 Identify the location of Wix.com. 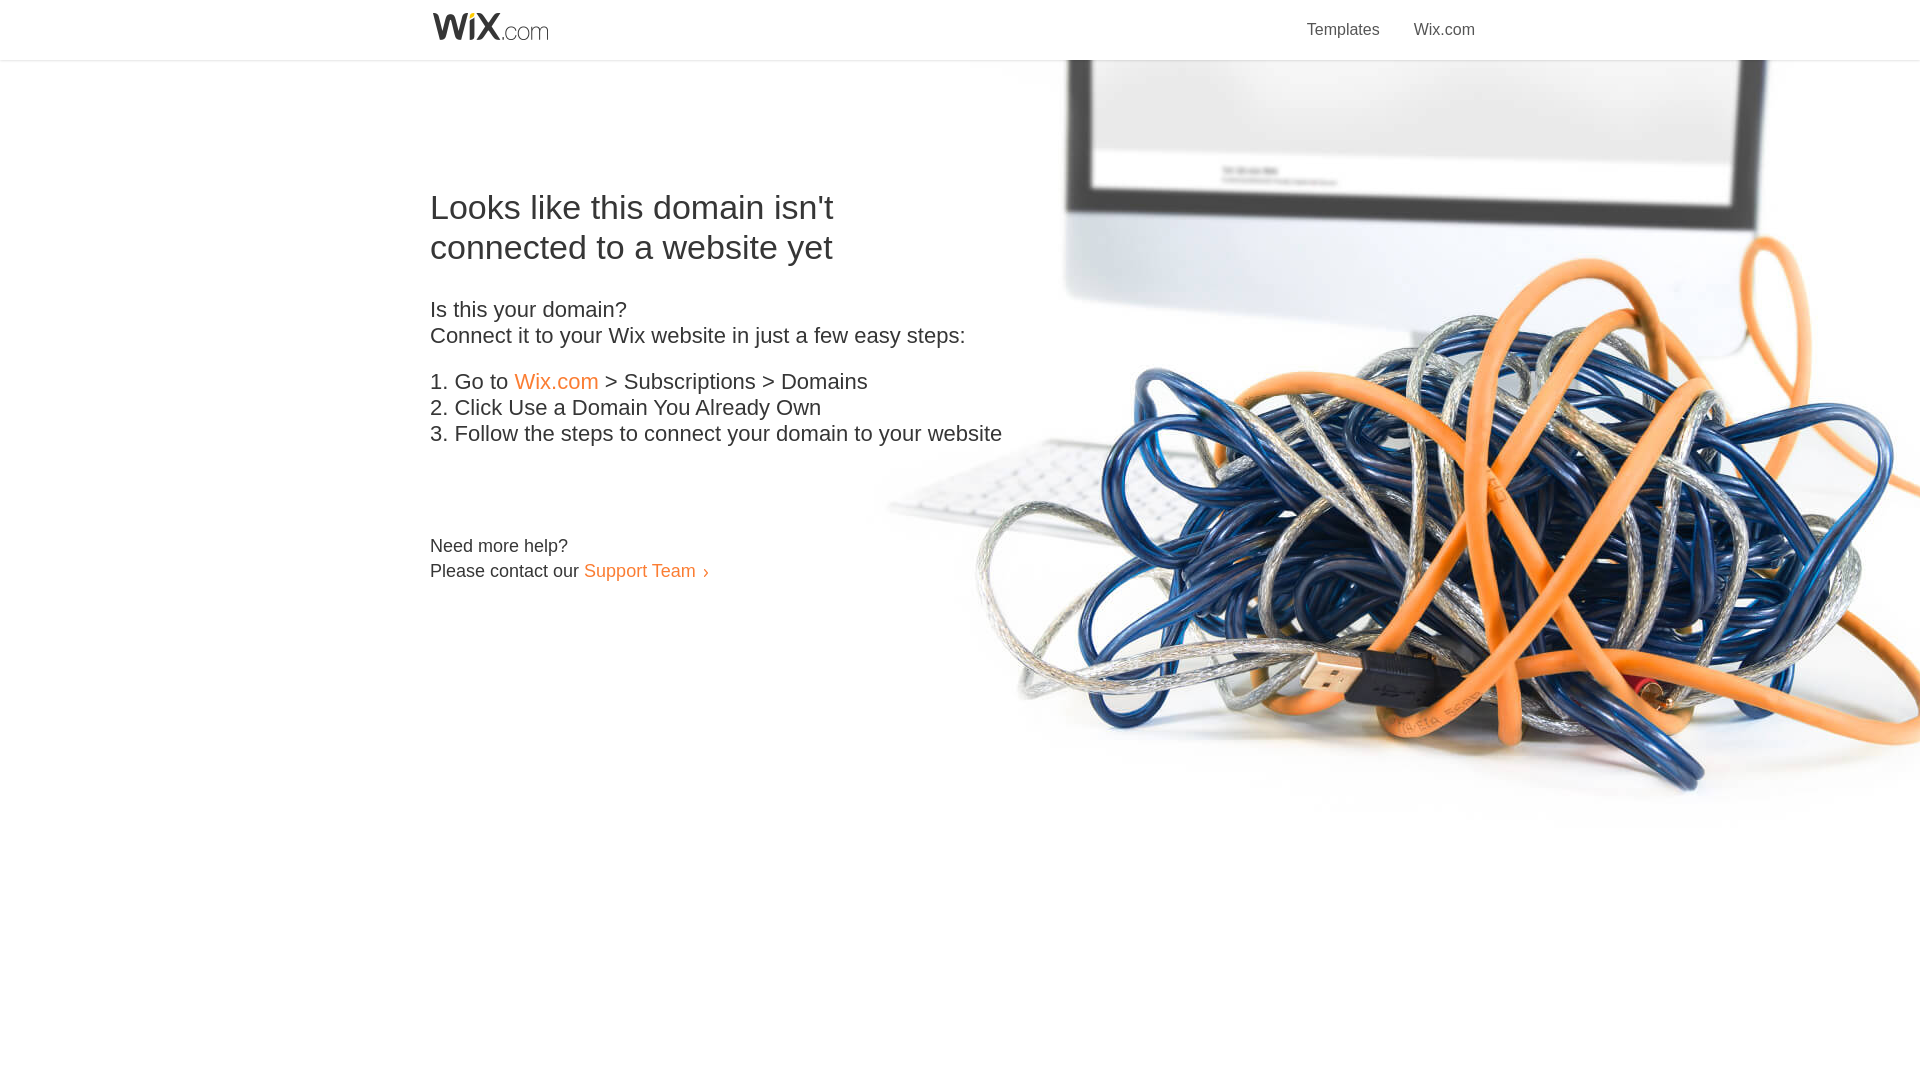
(1444, 18).